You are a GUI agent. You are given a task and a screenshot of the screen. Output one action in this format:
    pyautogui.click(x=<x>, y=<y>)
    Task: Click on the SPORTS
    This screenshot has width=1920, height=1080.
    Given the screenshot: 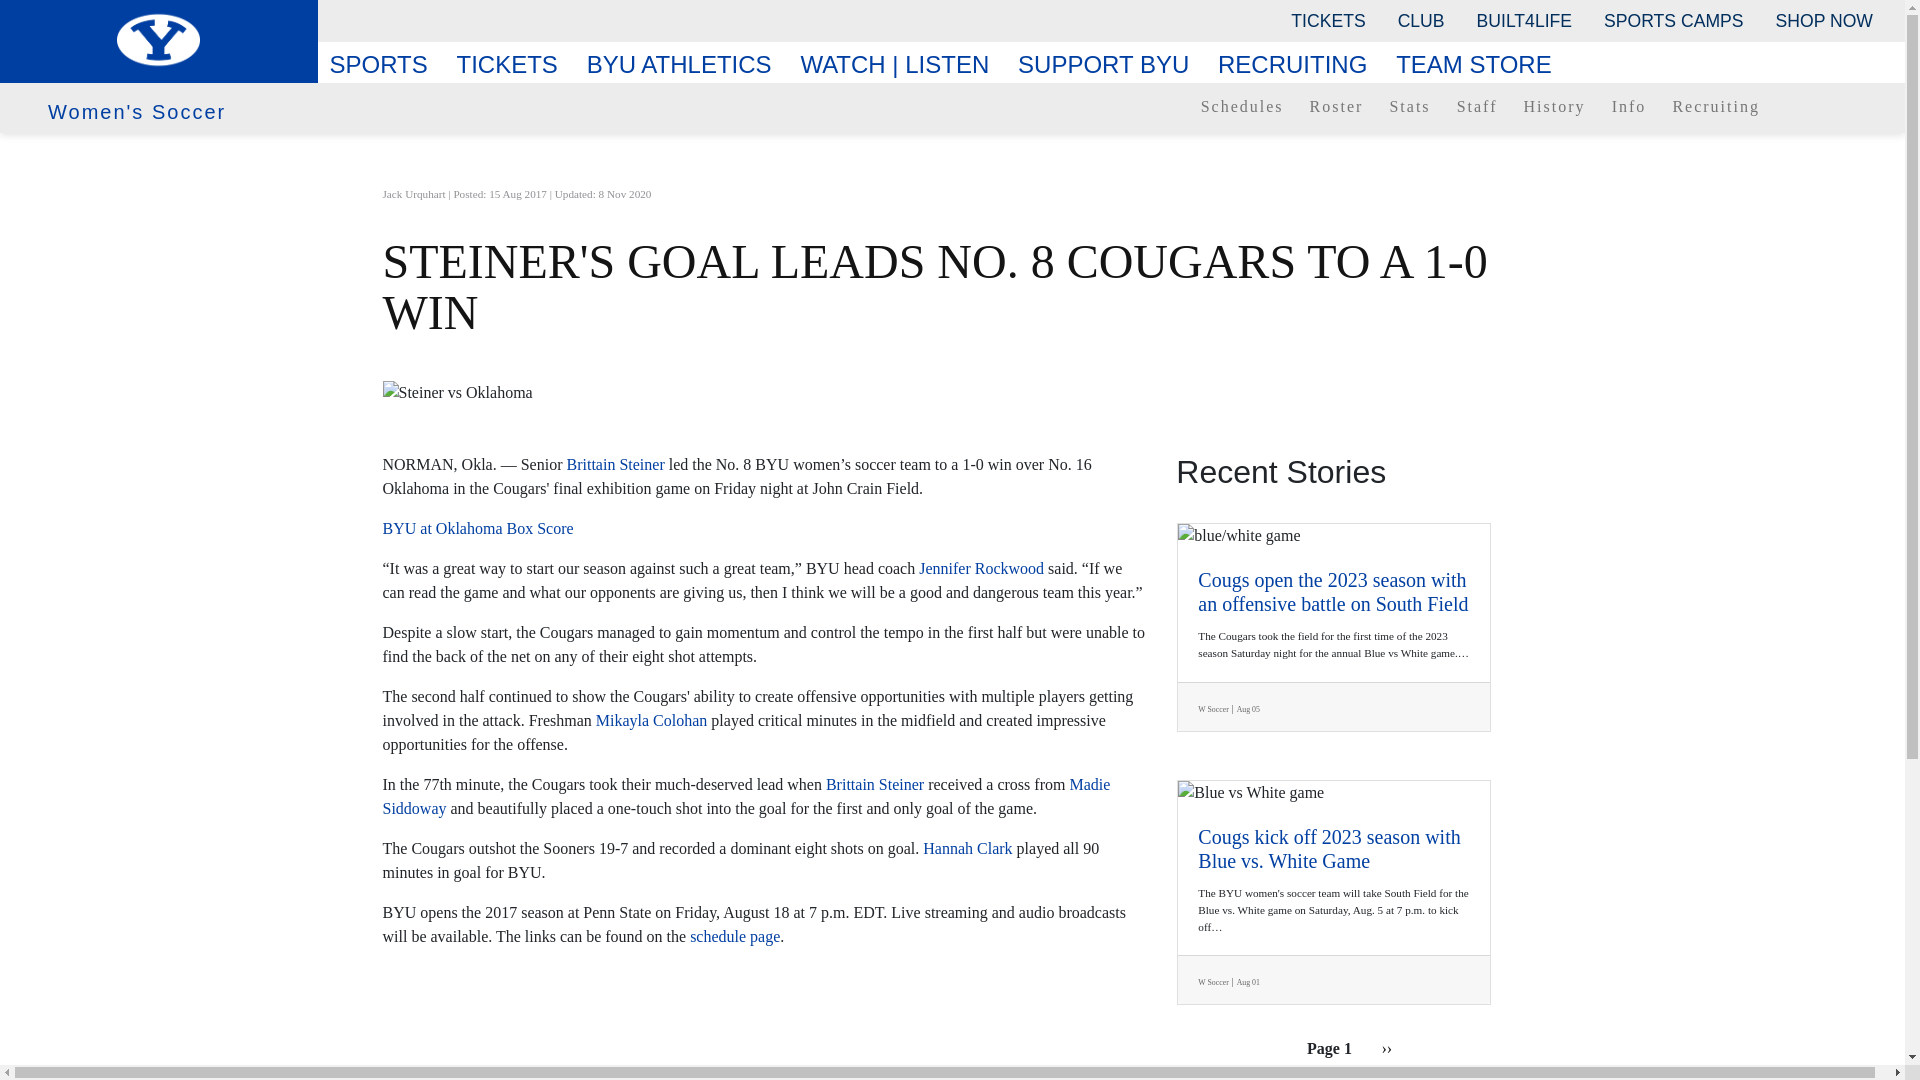 What is the action you would take?
    pyautogui.click(x=386, y=65)
    